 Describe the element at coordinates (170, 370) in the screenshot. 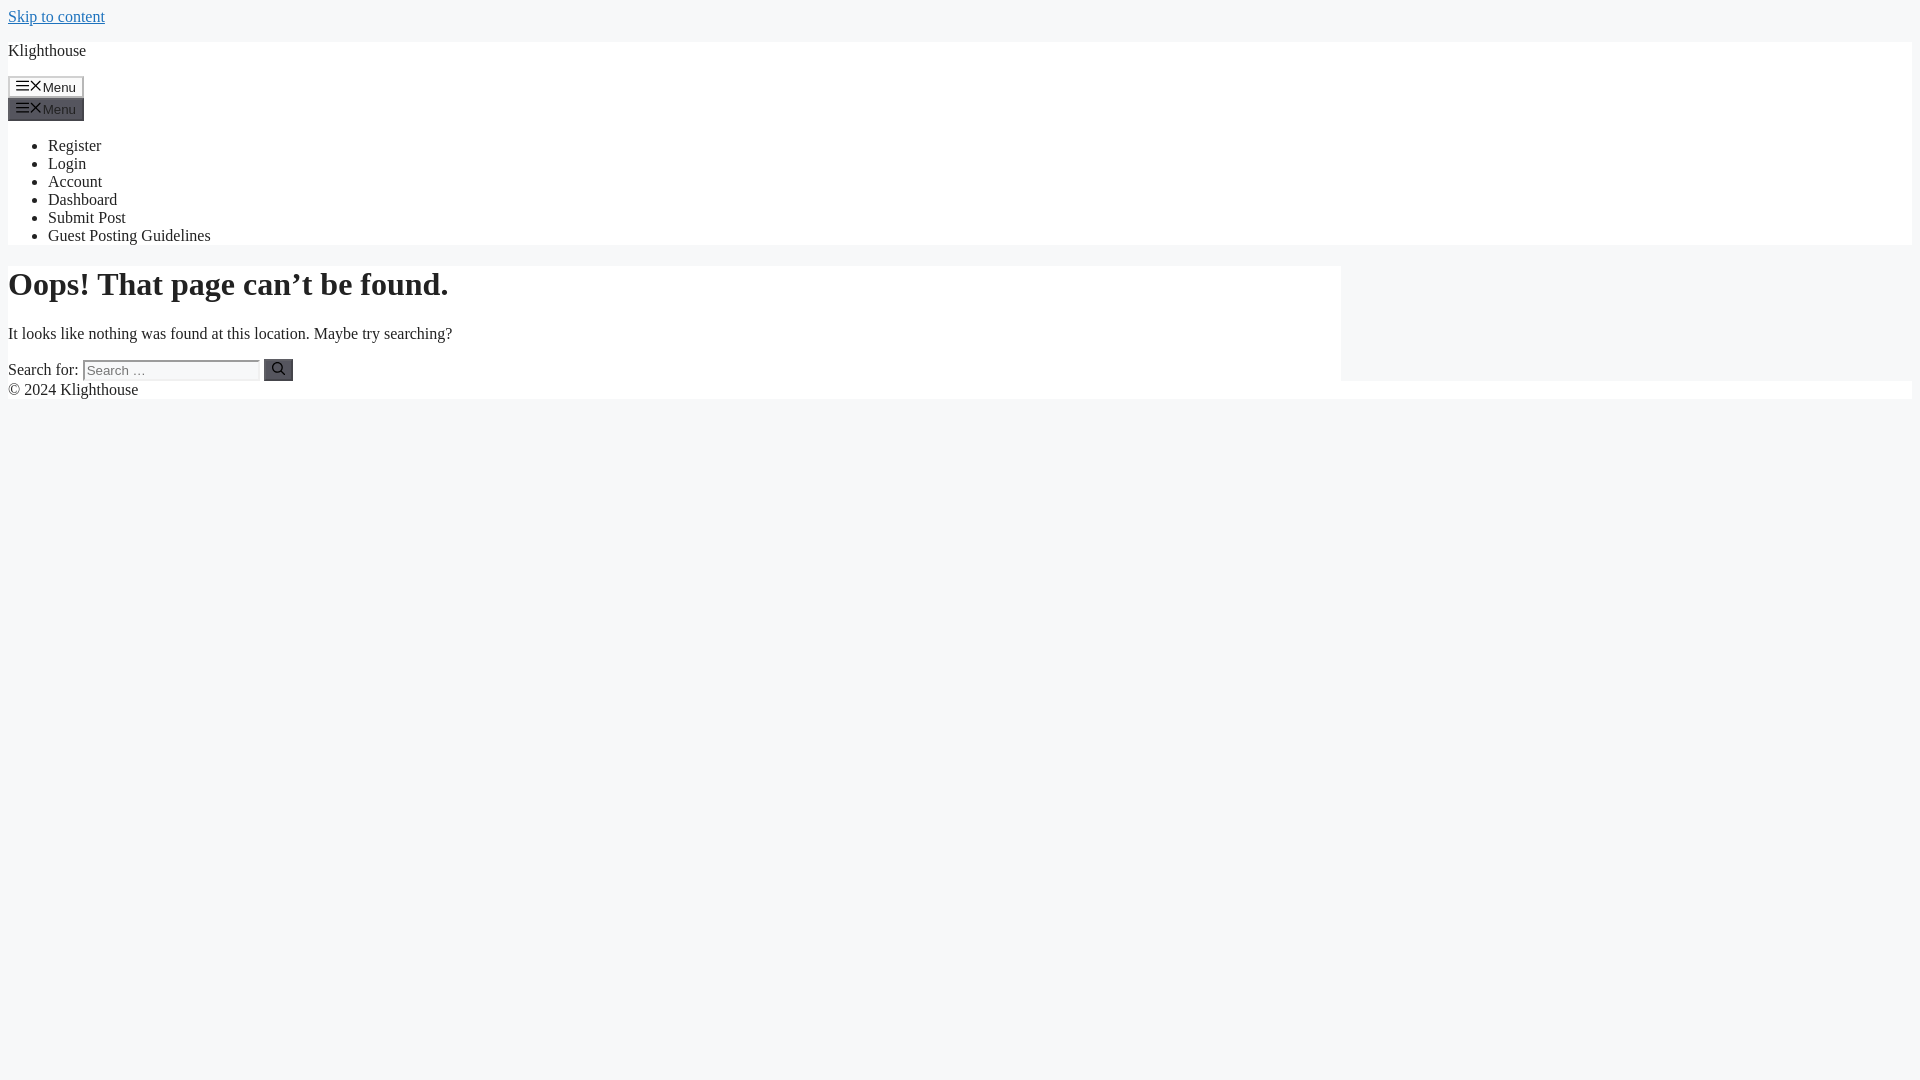

I see `Search for:` at that location.